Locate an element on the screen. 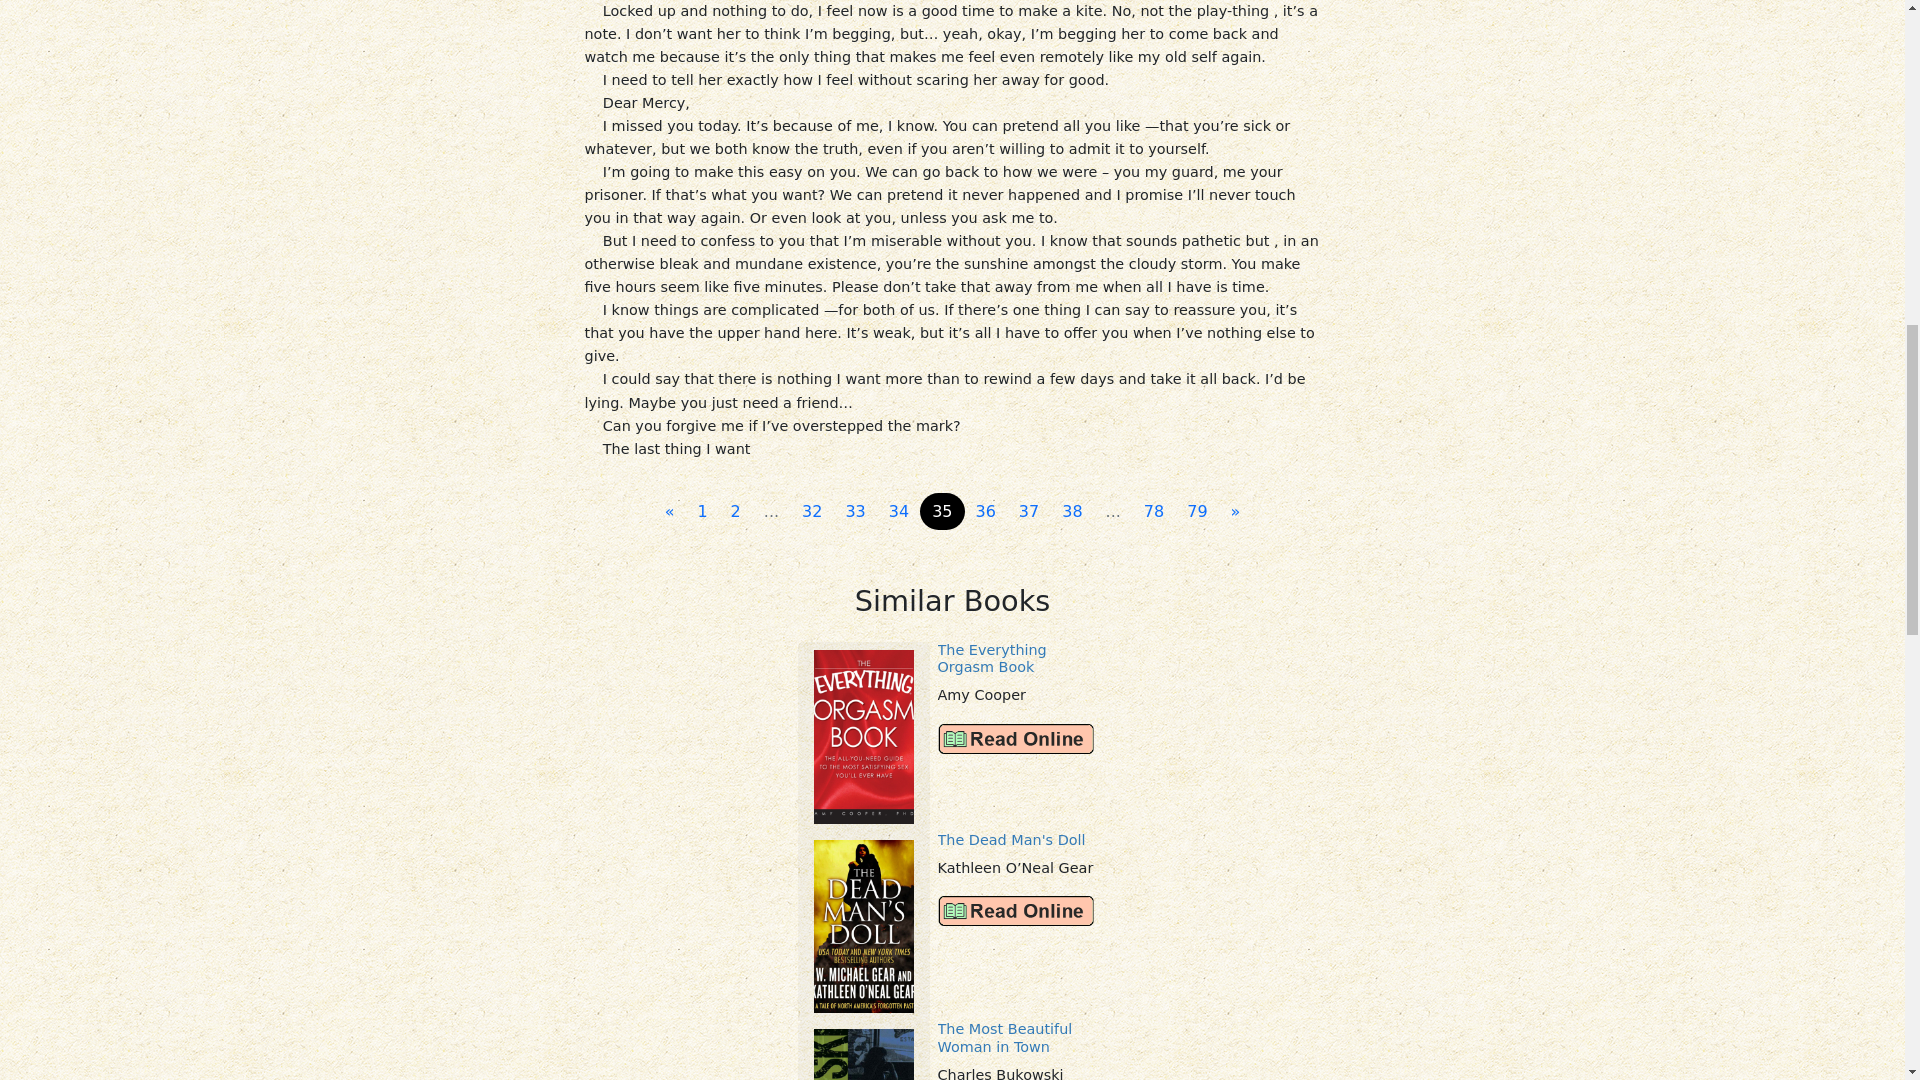 The width and height of the screenshot is (1920, 1080). 1 is located at coordinates (702, 512).